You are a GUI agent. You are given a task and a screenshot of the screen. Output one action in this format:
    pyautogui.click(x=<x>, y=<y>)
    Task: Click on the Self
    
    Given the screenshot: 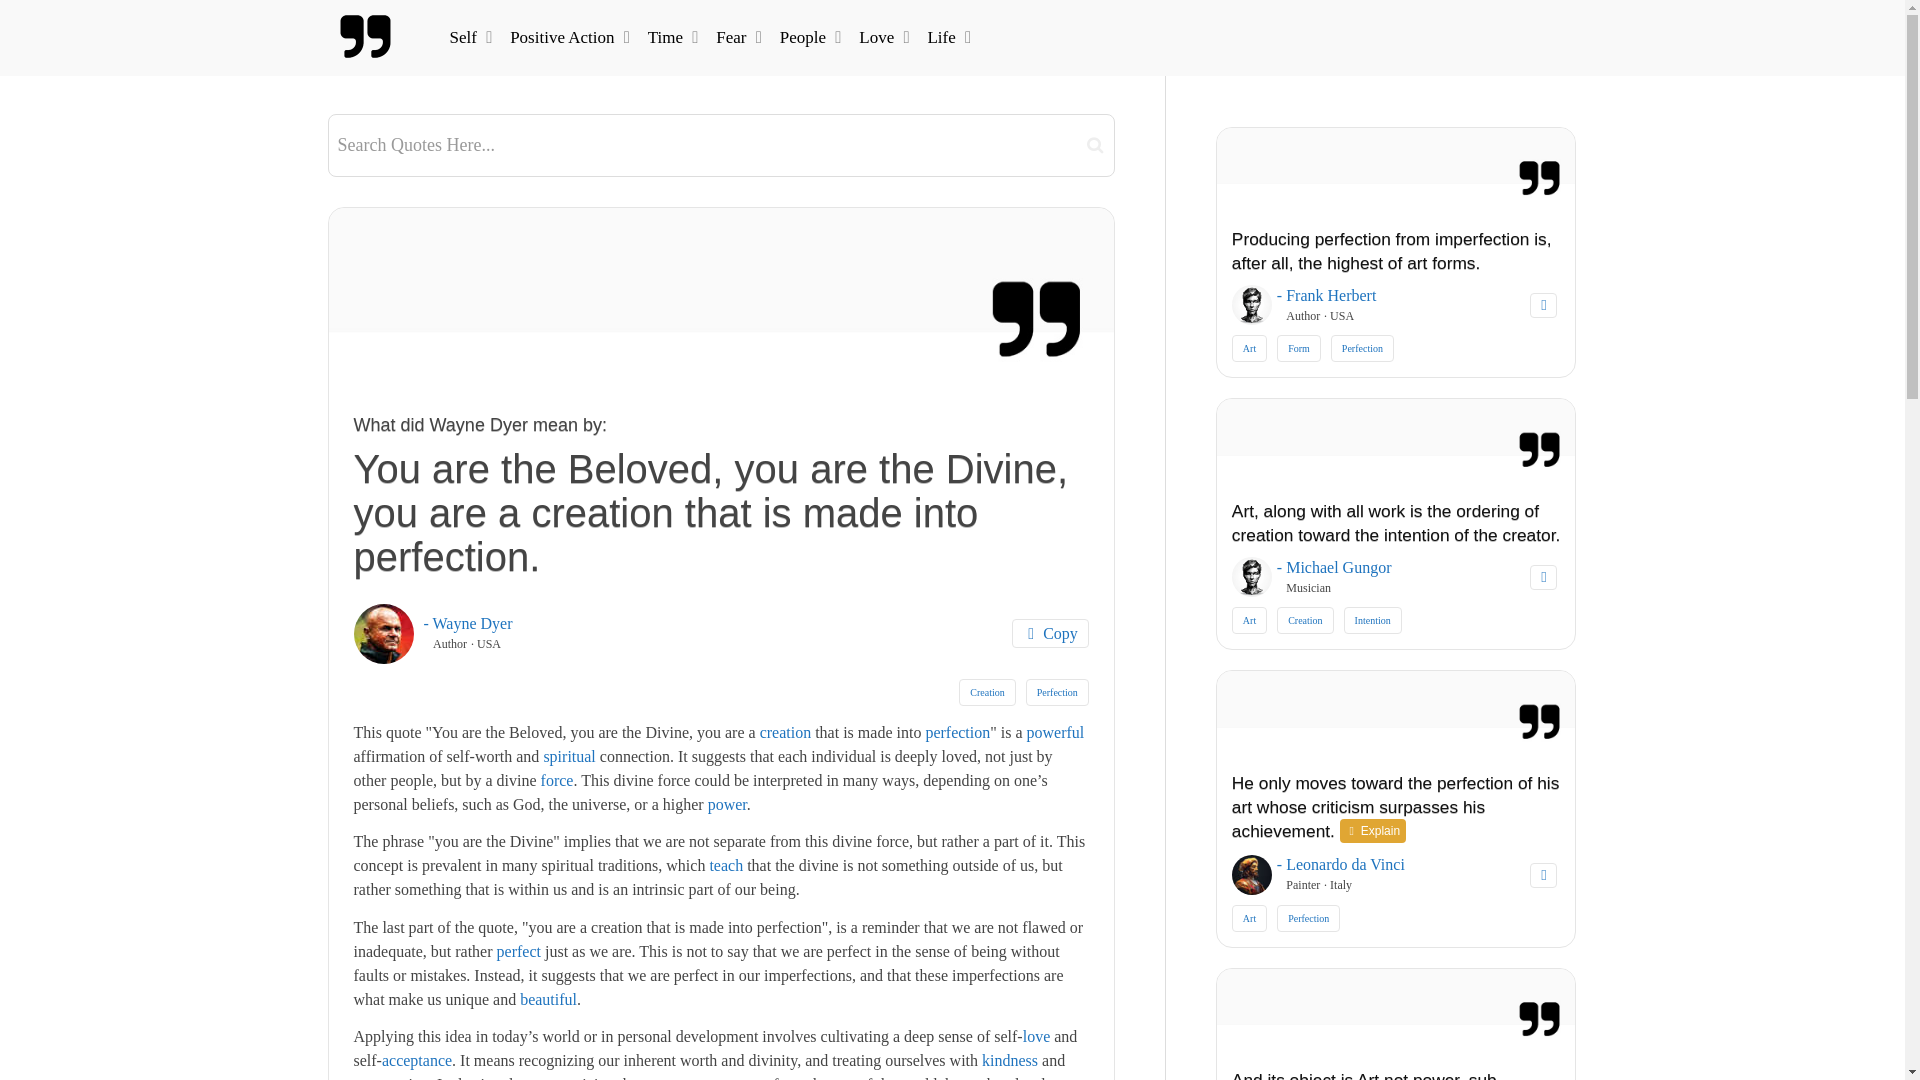 What is the action you would take?
    pyautogui.click(x=468, y=37)
    